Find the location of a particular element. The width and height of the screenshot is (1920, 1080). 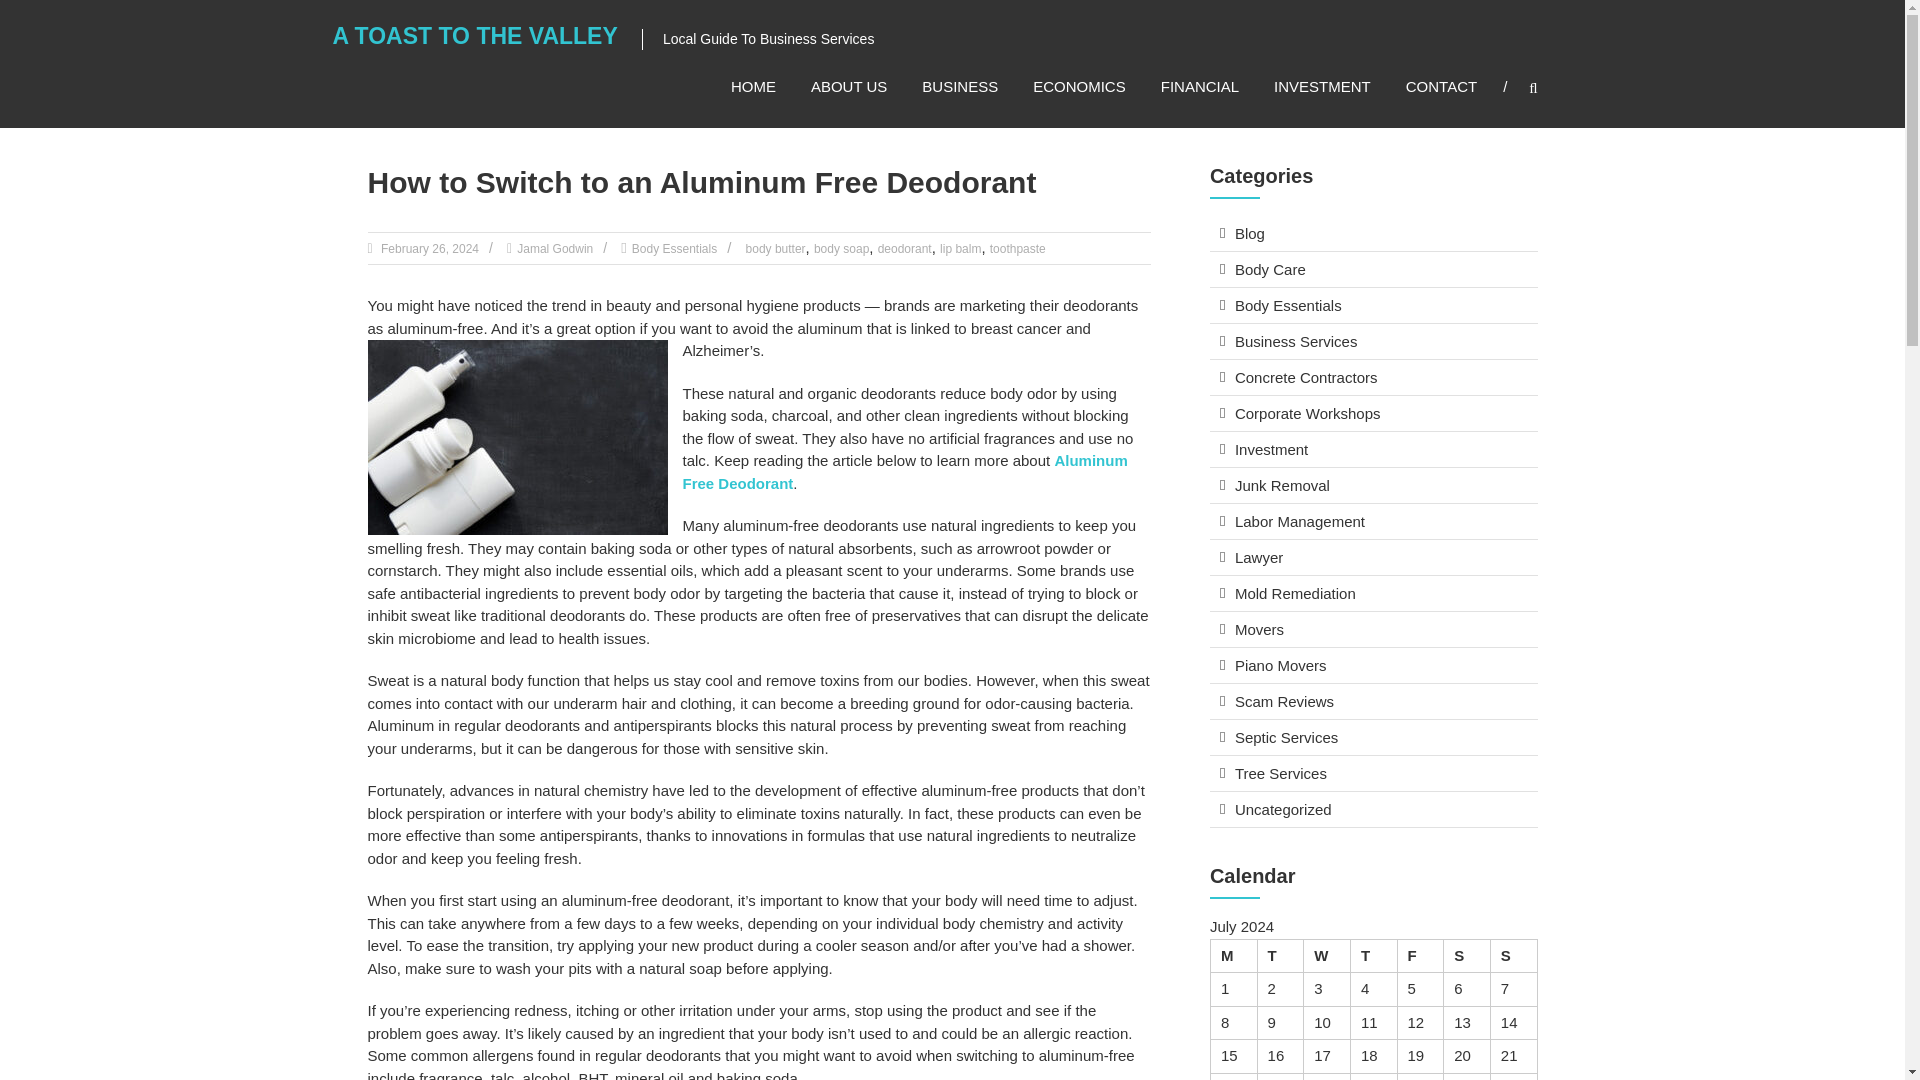

Sunday is located at coordinates (1513, 956).